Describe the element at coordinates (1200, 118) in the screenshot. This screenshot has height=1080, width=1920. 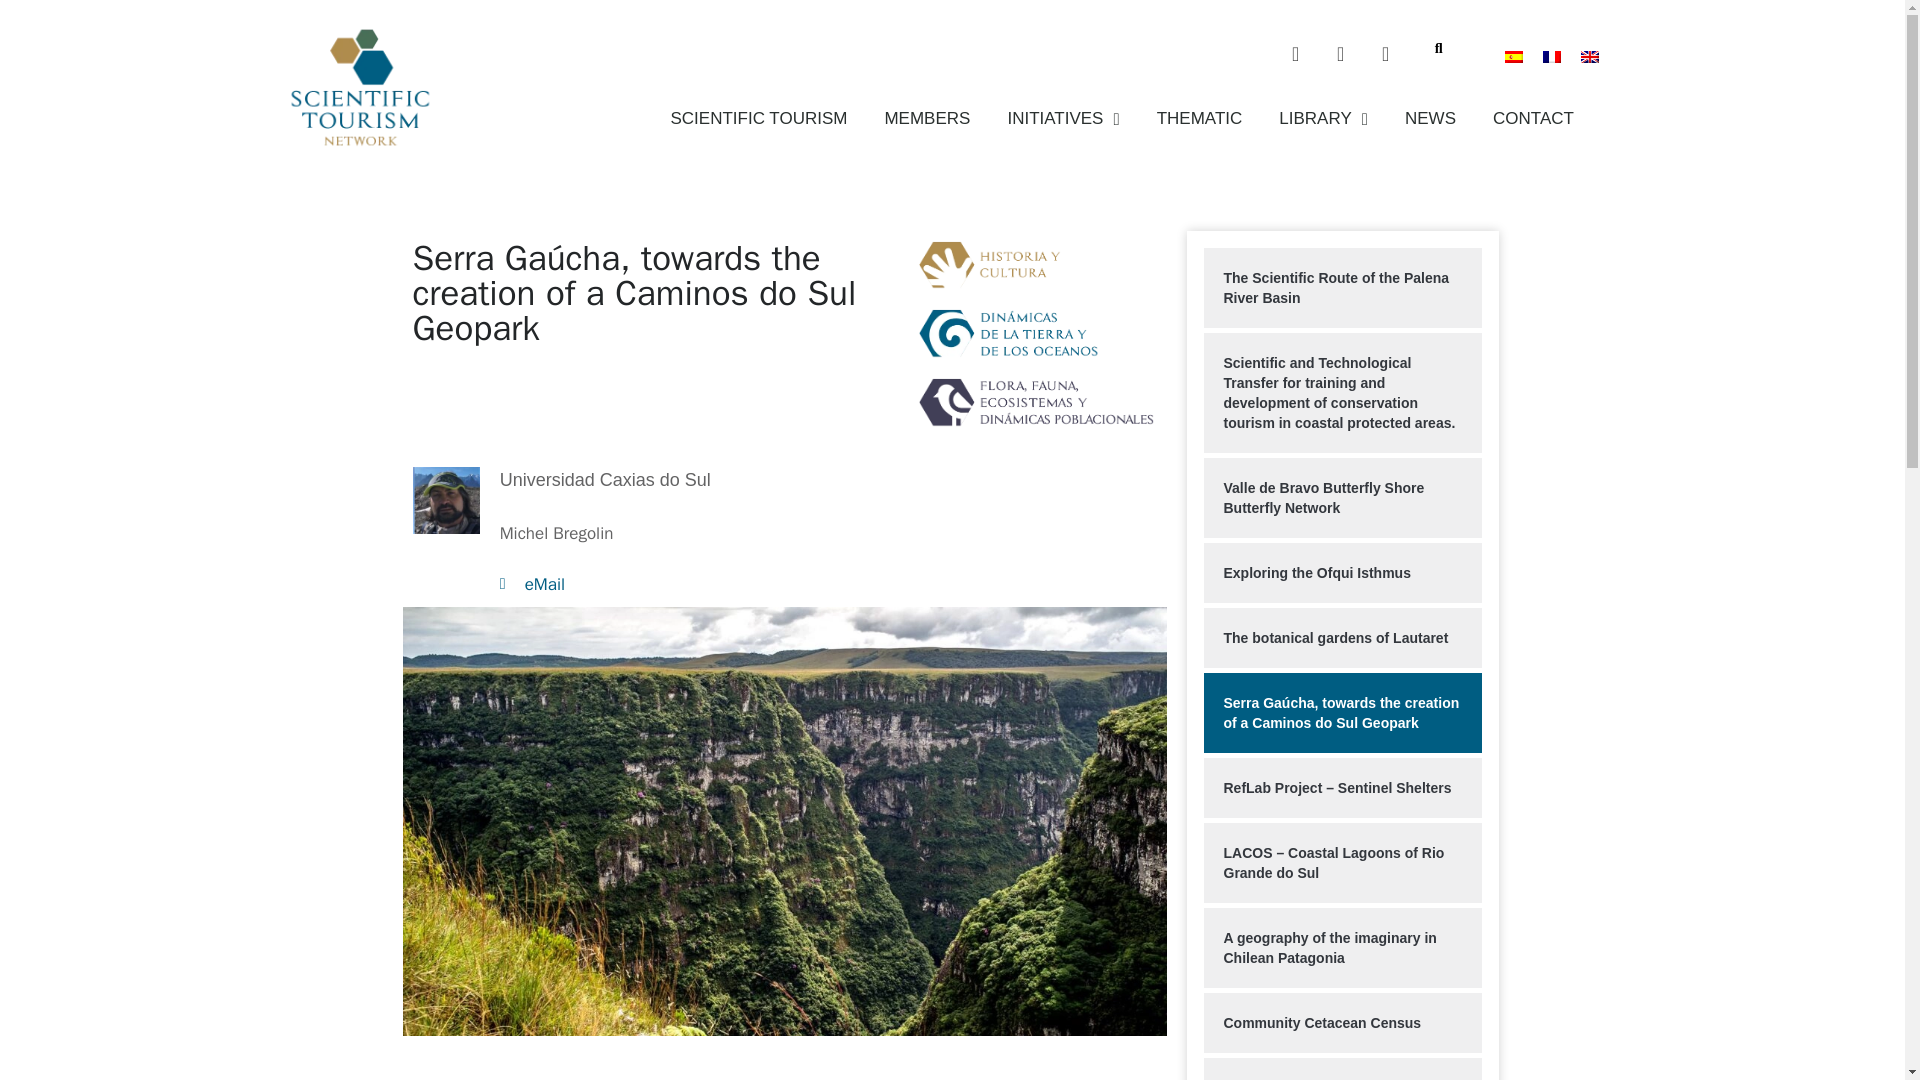
I see `THEMATIC` at that location.